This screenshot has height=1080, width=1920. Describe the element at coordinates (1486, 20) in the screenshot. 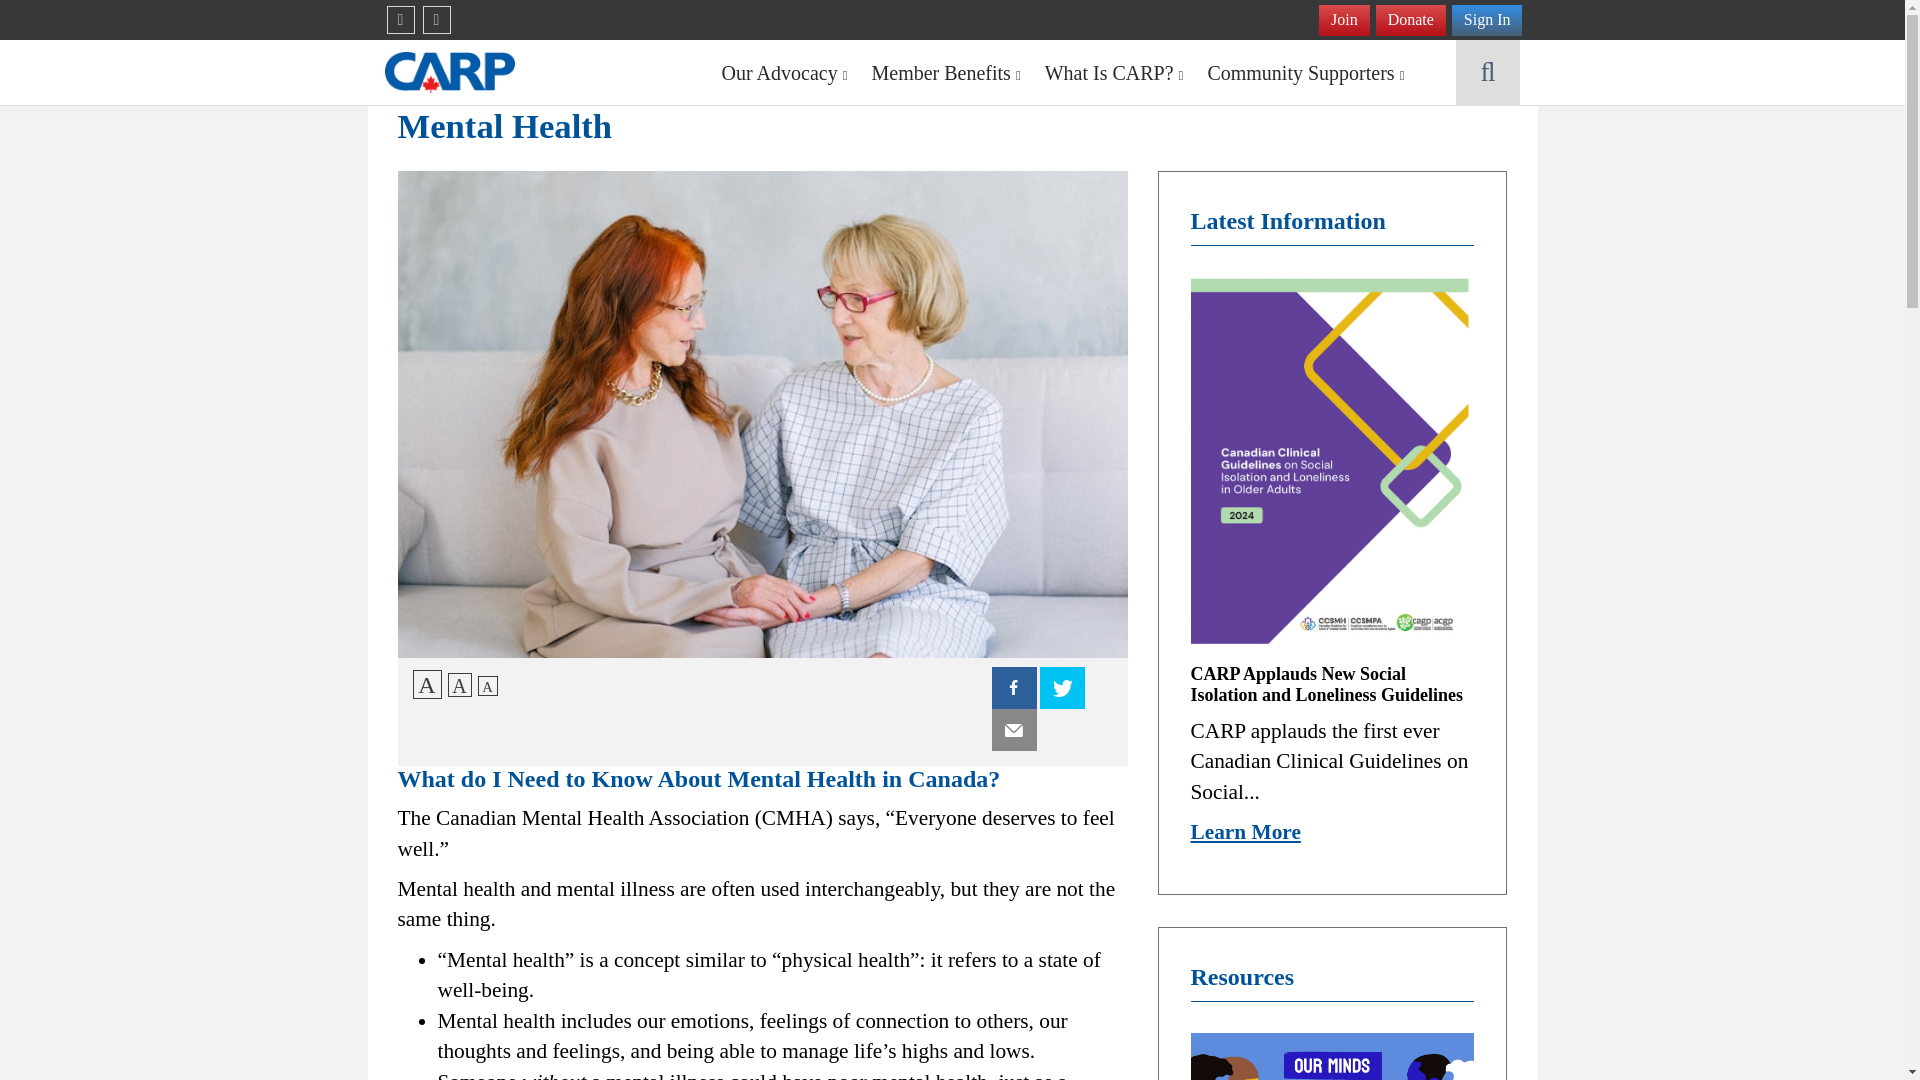

I see `Sign In` at that location.